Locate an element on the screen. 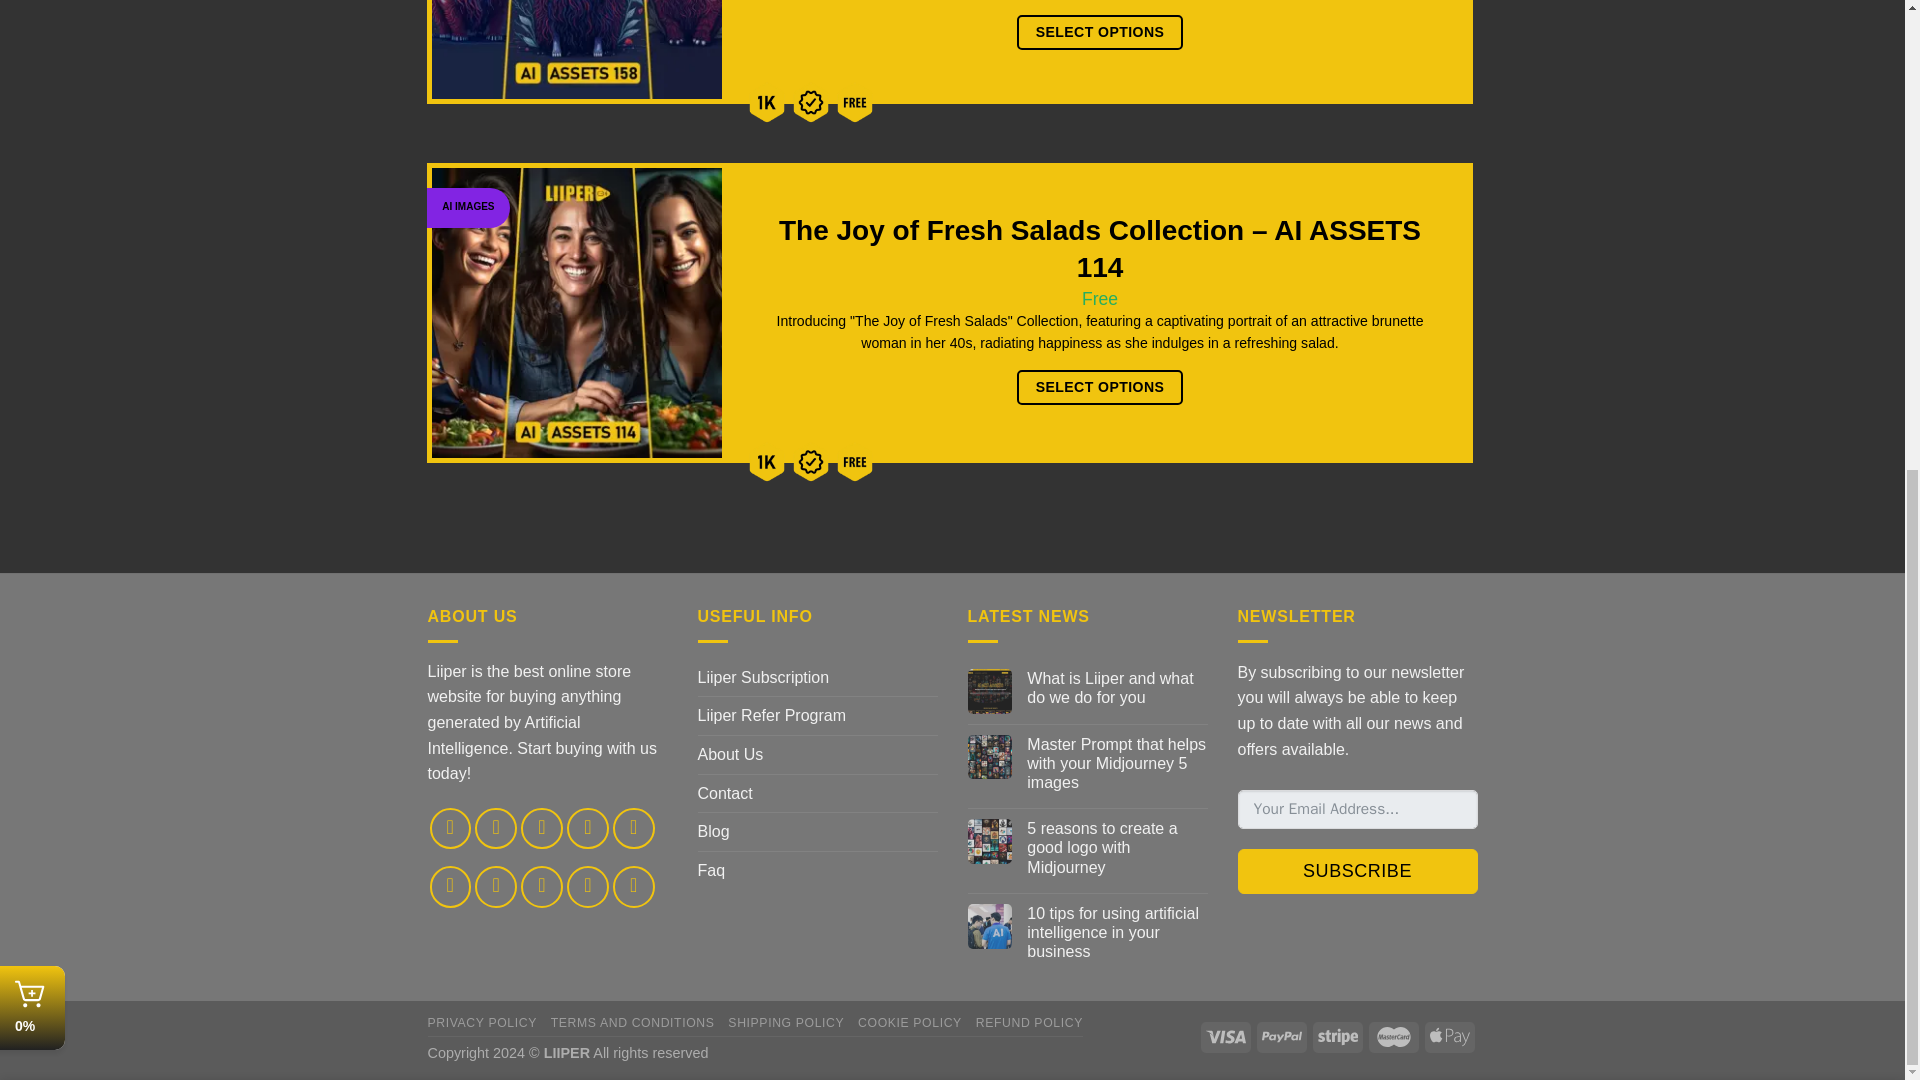 The height and width of the screenshot is (1080, 1920). FREE AI ASSET is located at coordinates (855, 102).